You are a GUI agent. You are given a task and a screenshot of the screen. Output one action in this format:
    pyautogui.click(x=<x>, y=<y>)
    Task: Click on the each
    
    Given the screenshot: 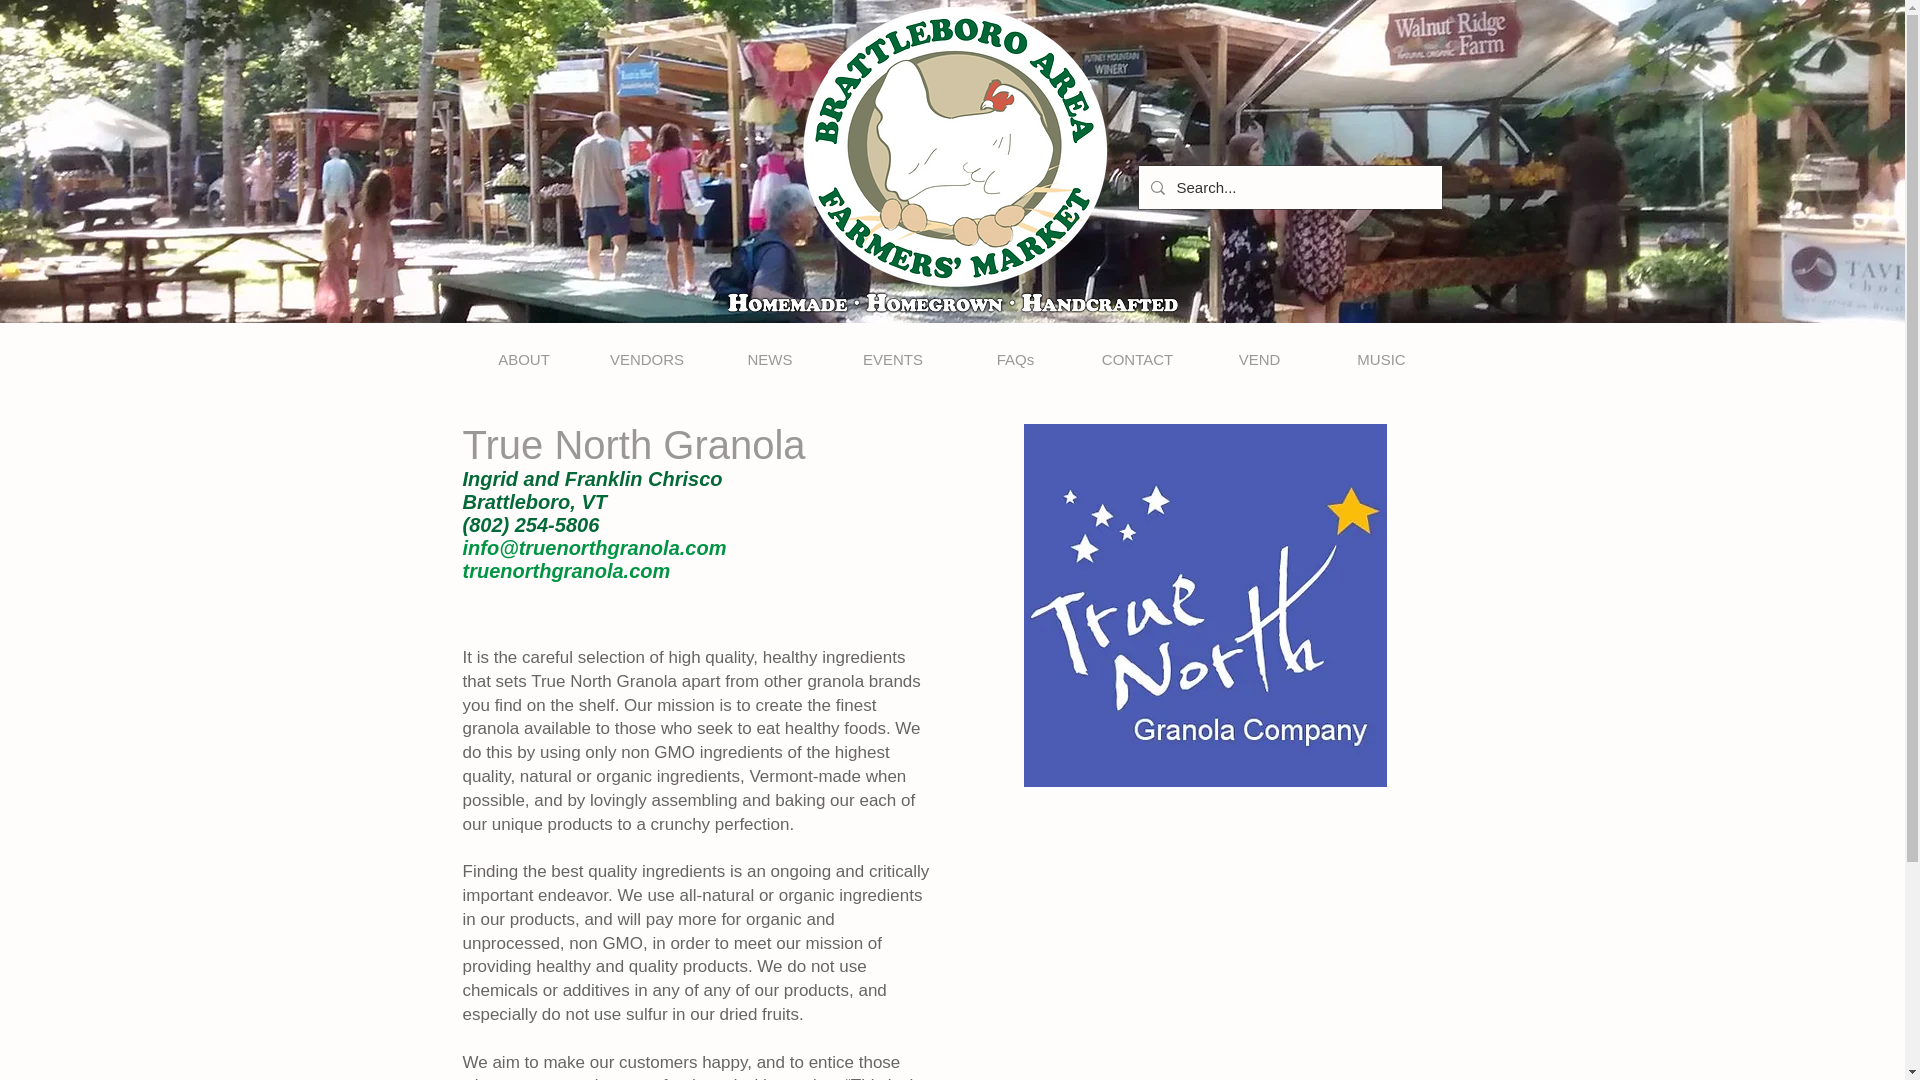 What is the action you would take?
    pyautogui.click(x=877, y=800)
    